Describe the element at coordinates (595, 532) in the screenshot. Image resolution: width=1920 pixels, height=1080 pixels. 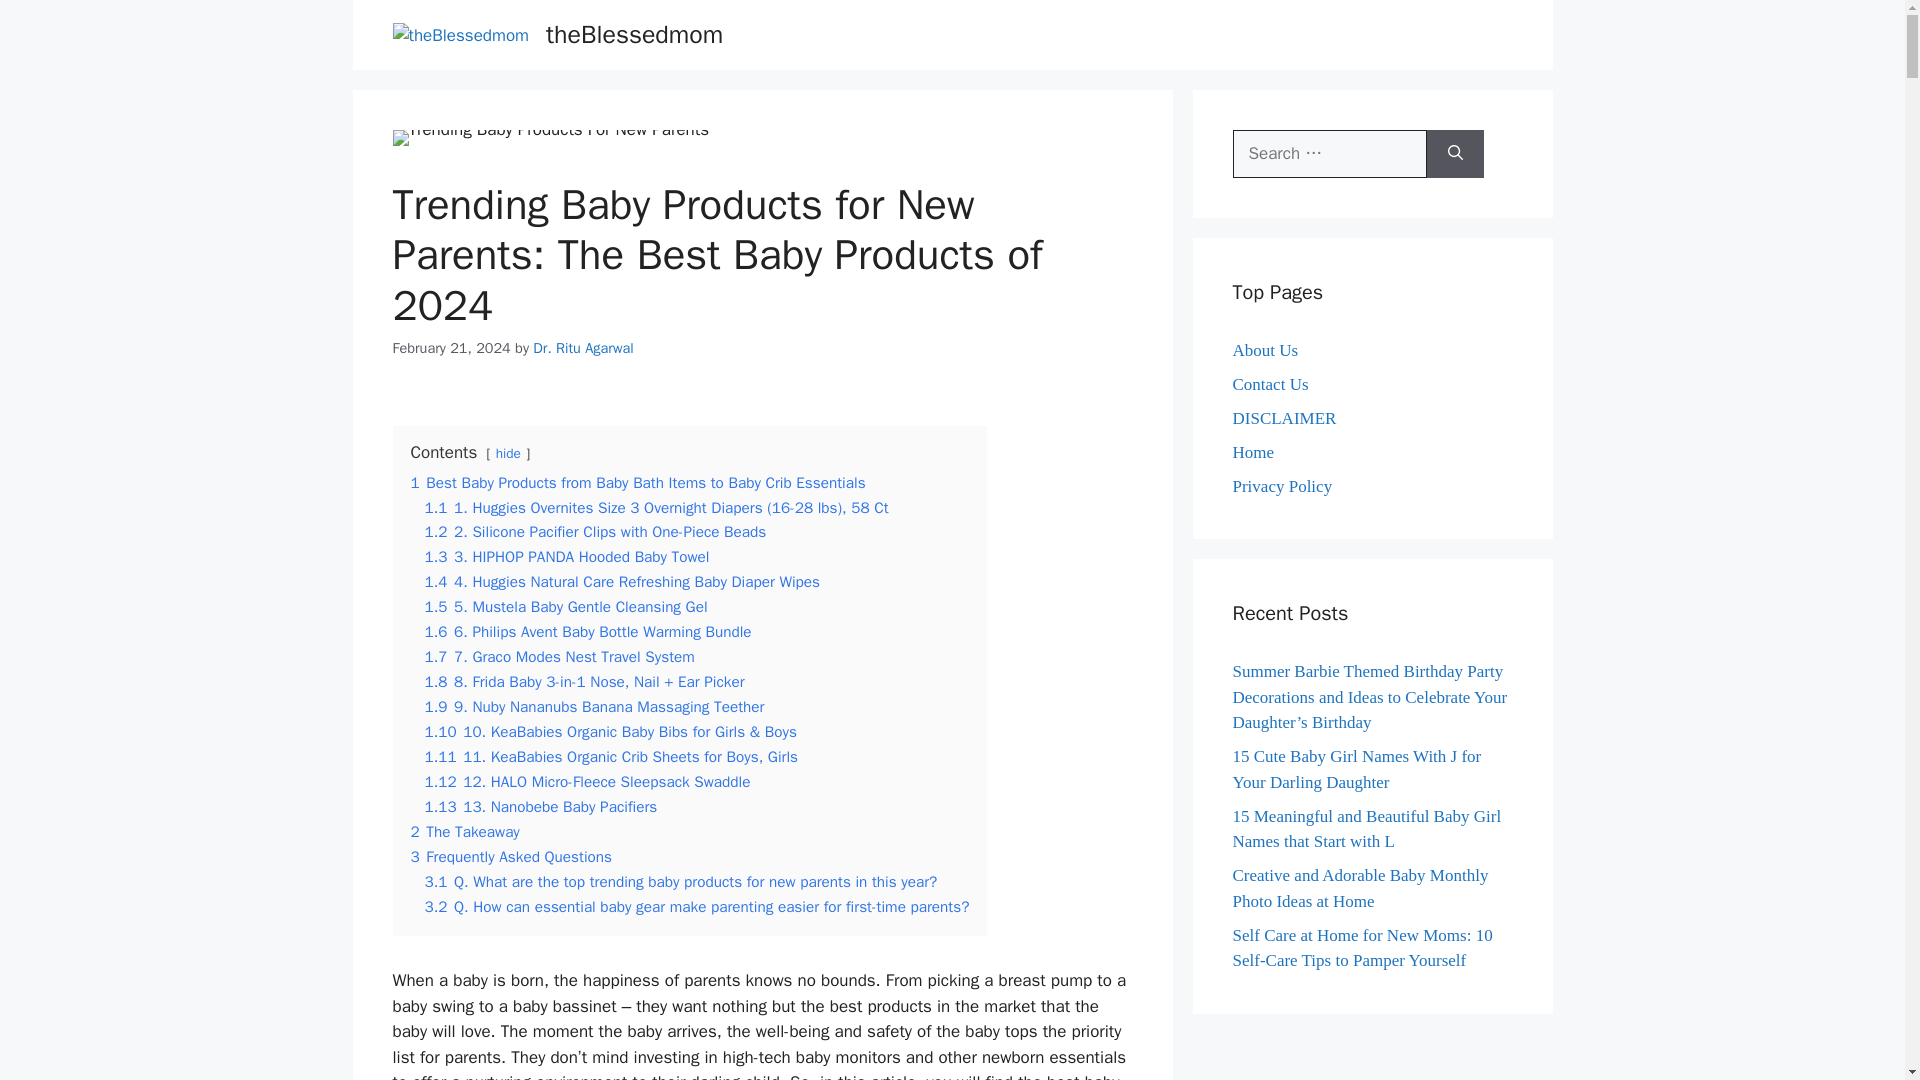
I see `1.2 2. Silicone Pacifier Clips with One-Piece Beads` at that location.